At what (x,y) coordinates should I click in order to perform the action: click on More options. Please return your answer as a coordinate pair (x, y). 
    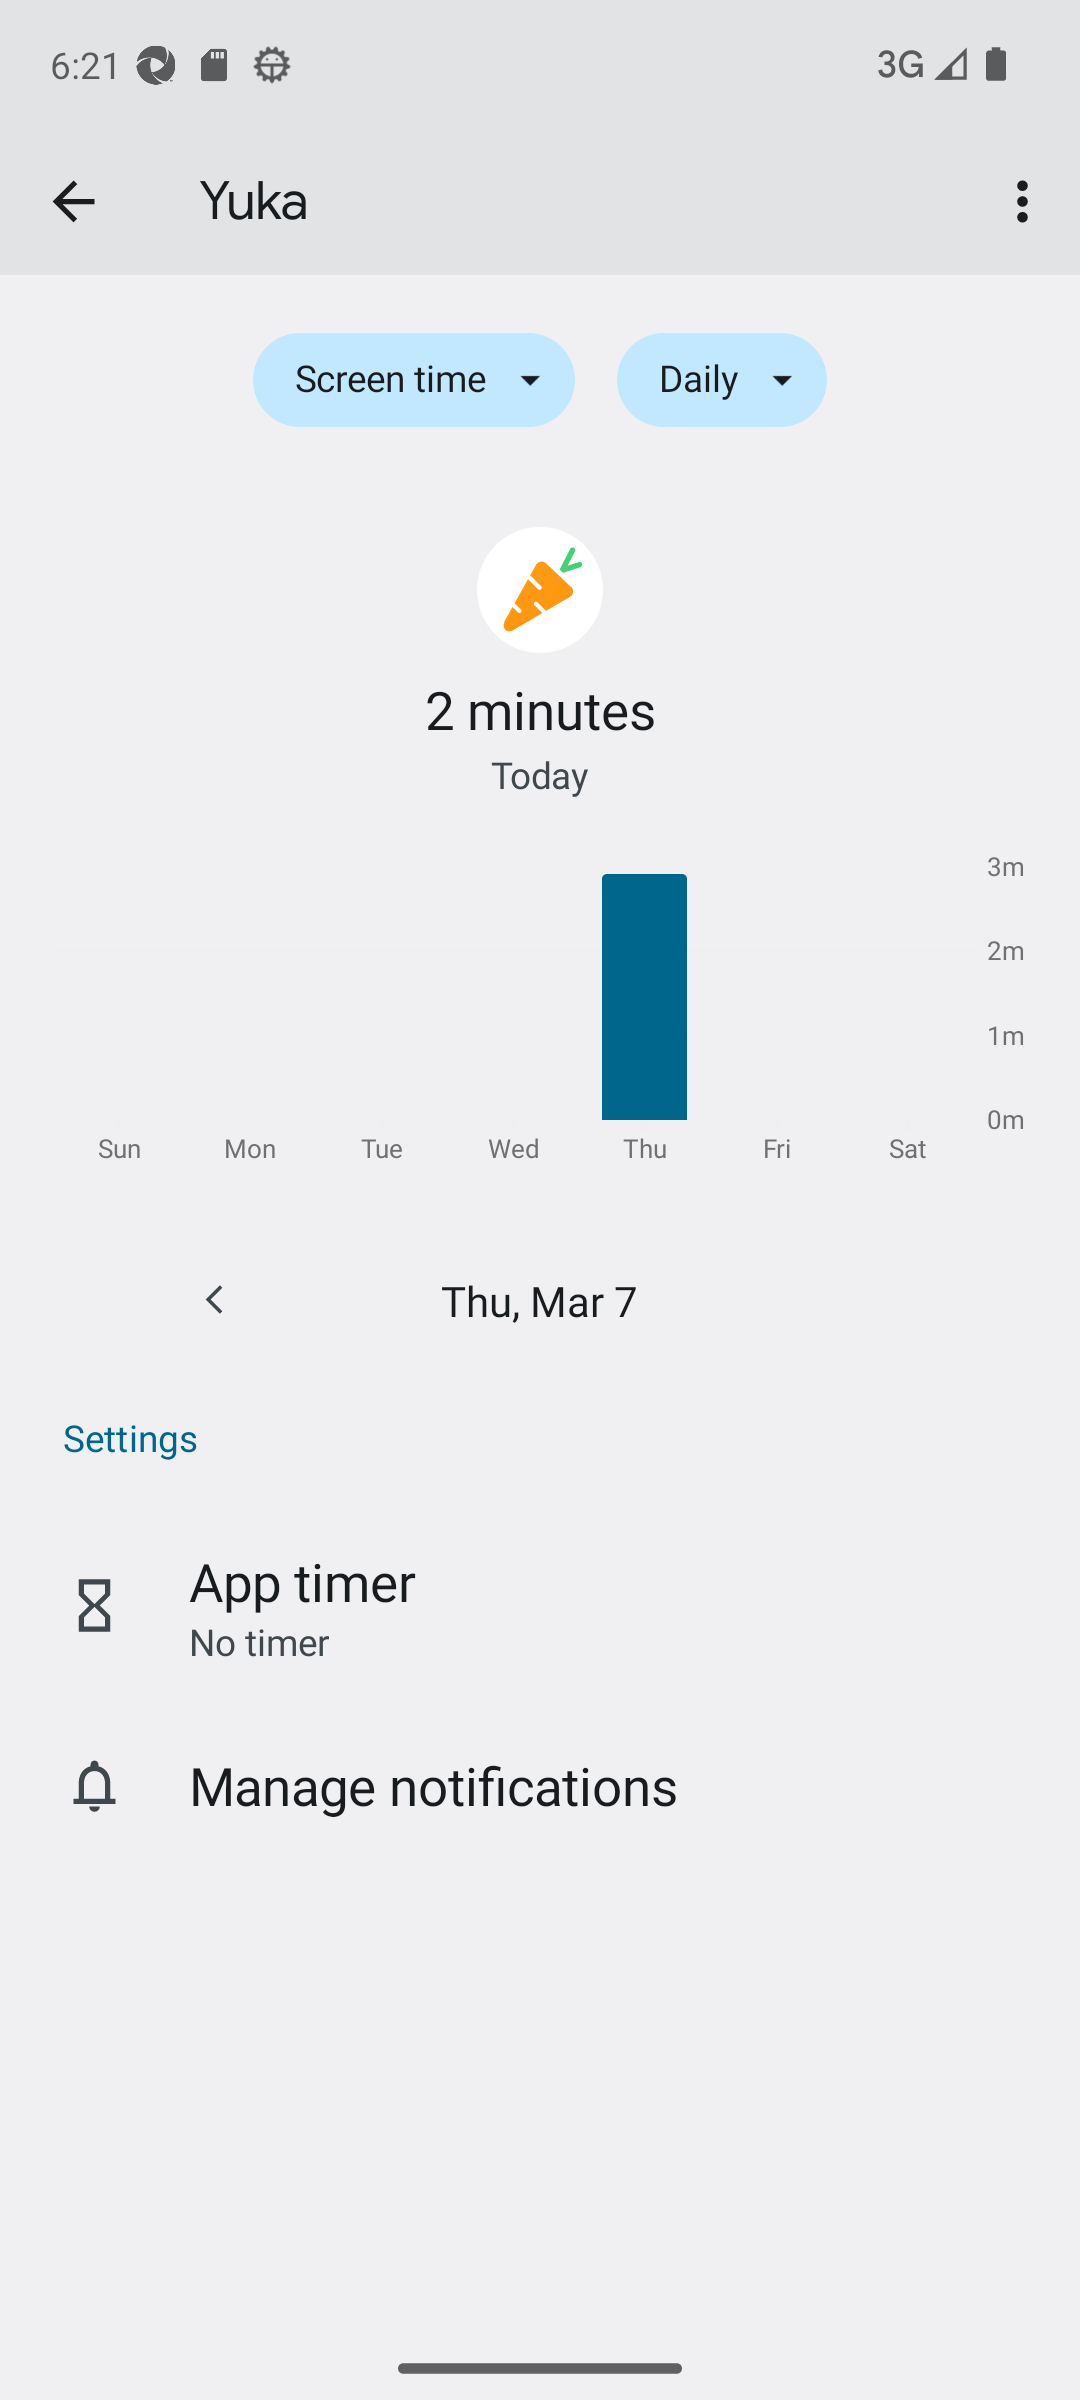
    Looking at the image, I should click on (1028, 202).